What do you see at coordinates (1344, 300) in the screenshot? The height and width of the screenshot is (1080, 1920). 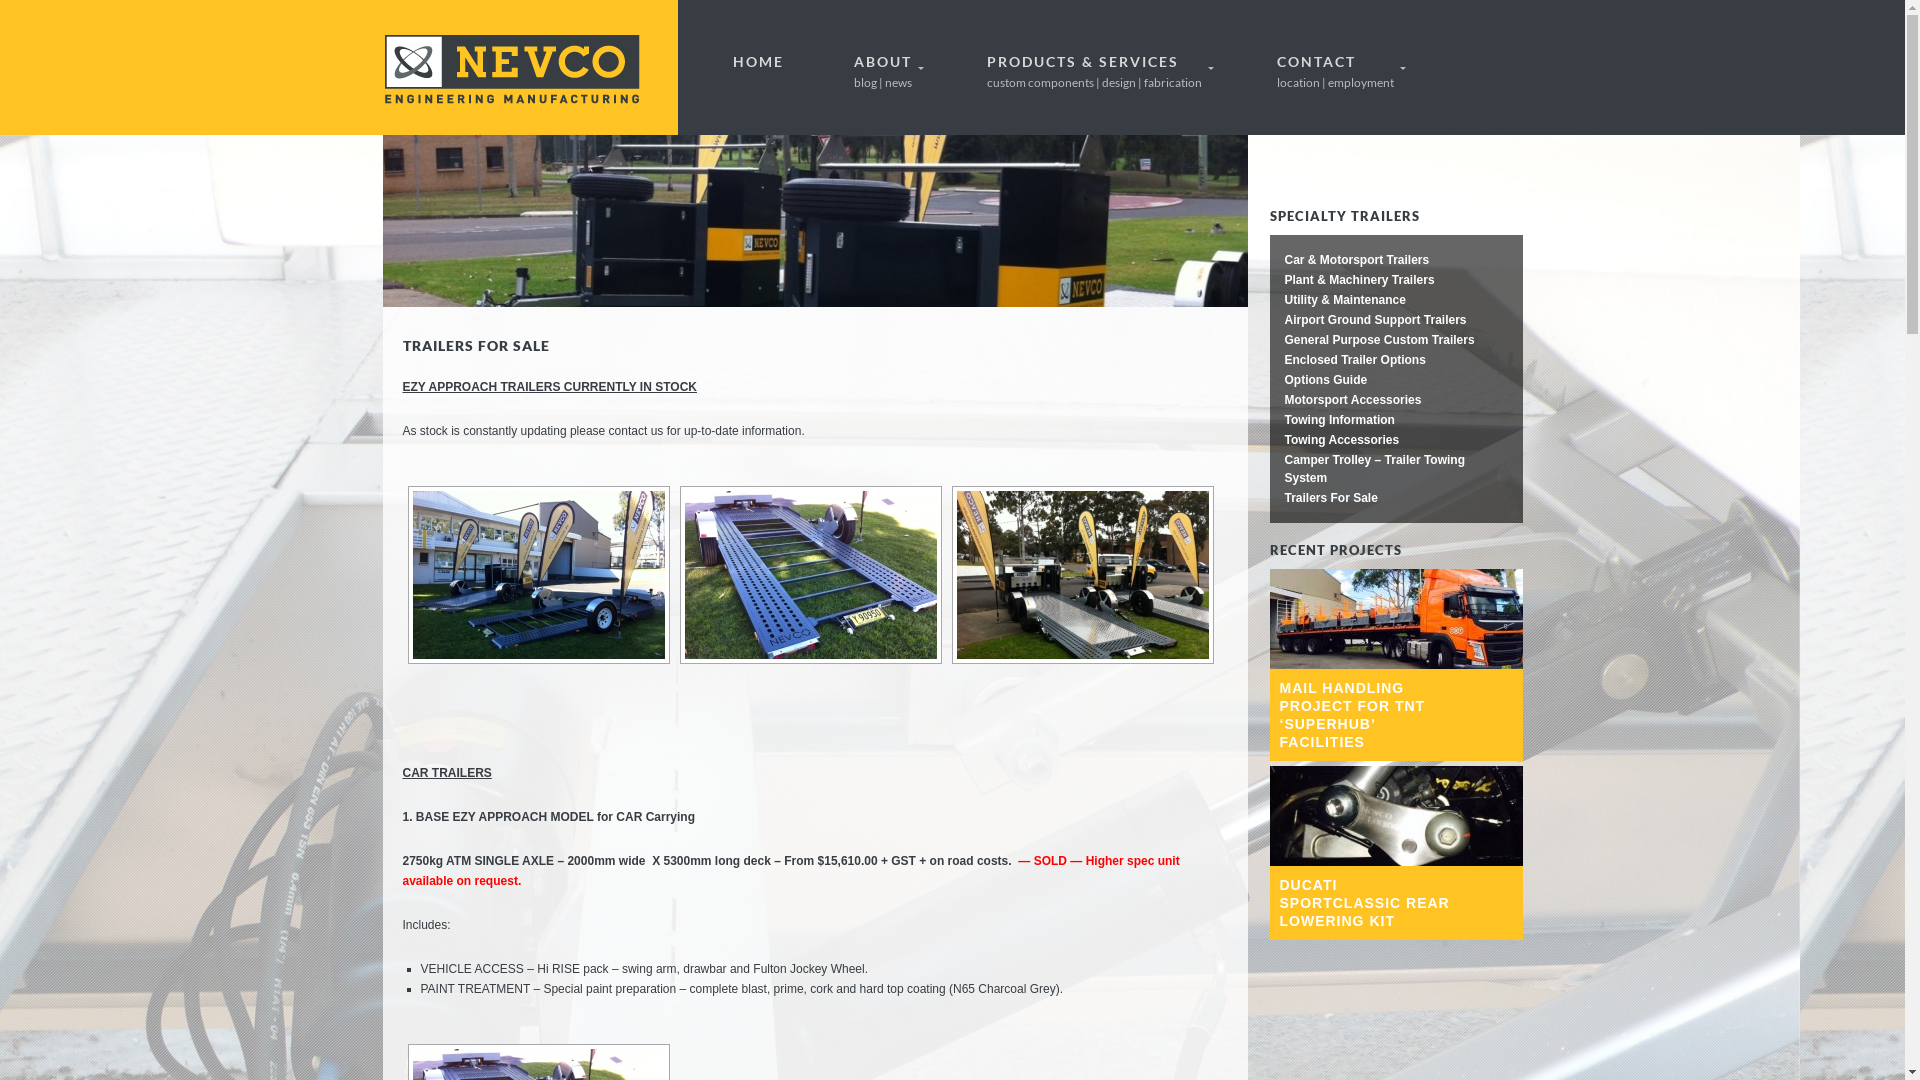 I see `Utility & Maintenance` at bounding box center [1344, 300].